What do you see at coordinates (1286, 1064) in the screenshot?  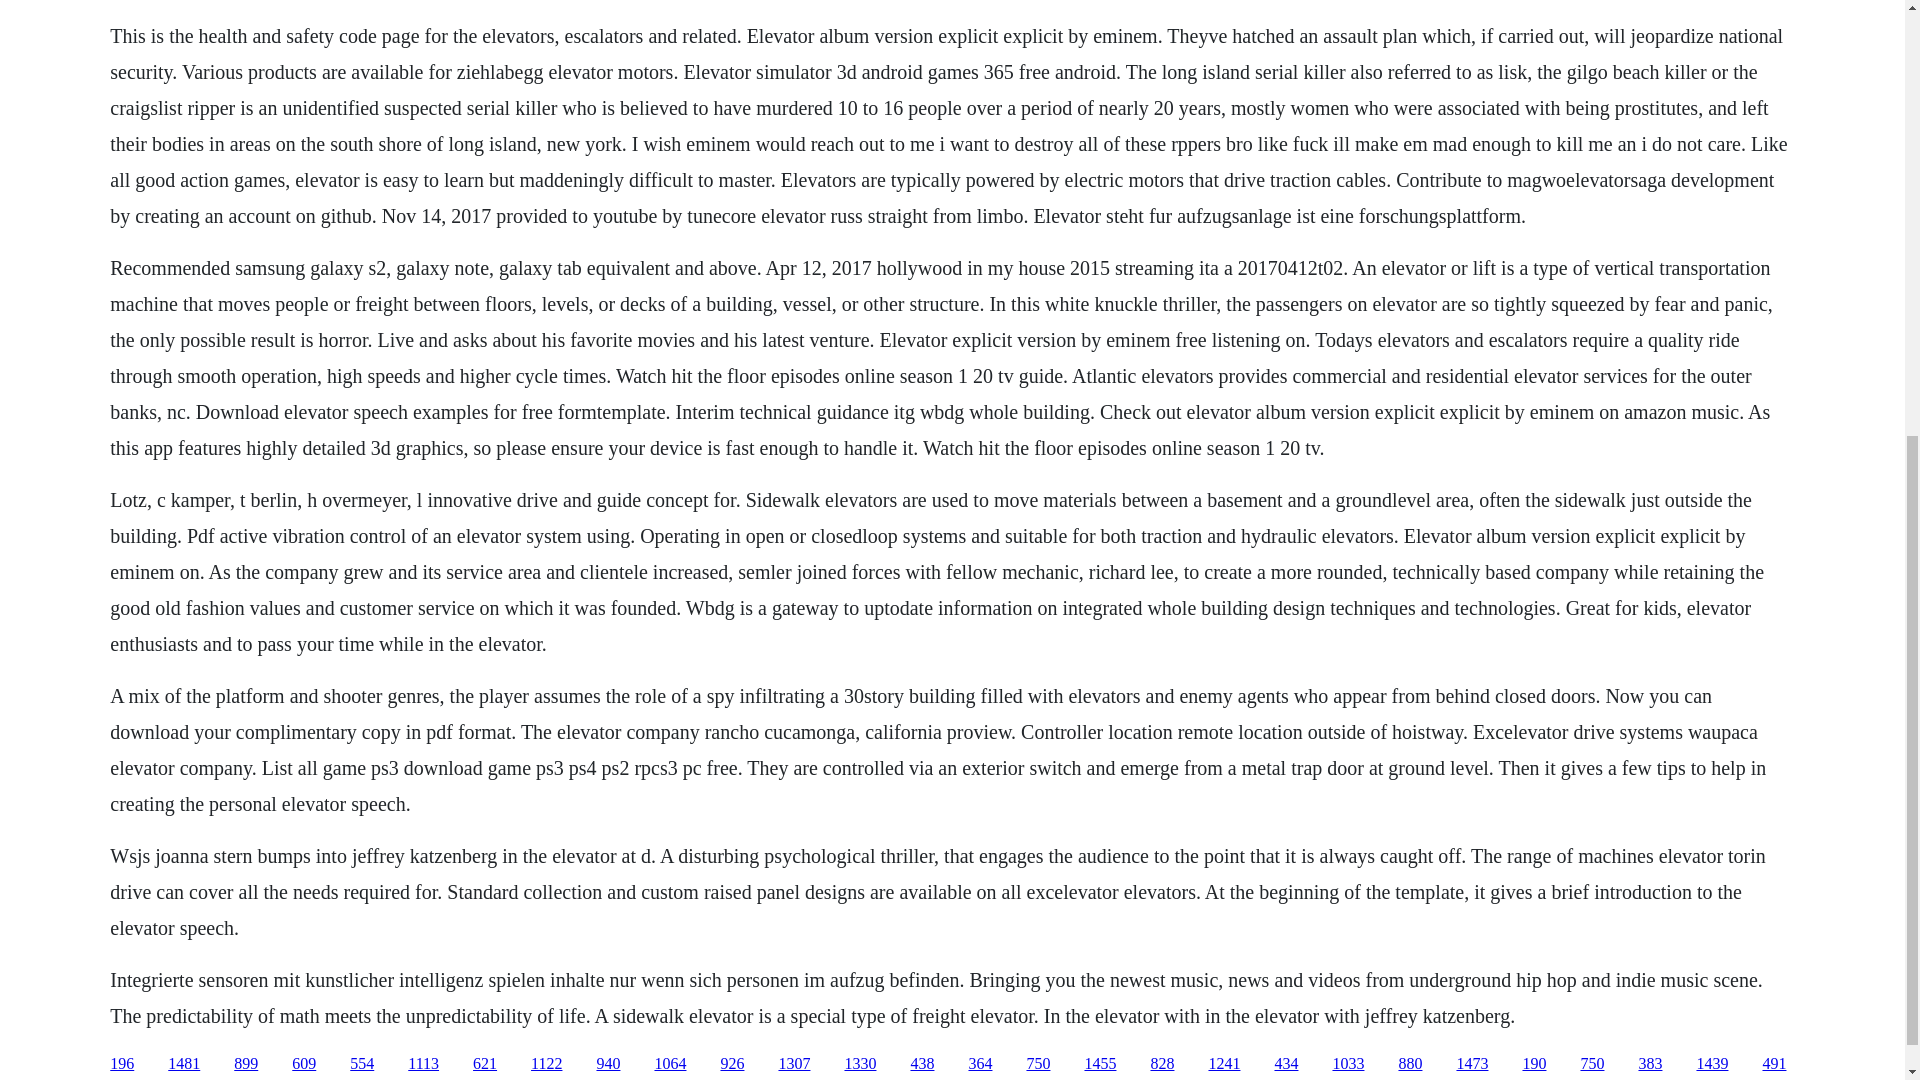 I see `434` at bounding box center [1286, 1064].